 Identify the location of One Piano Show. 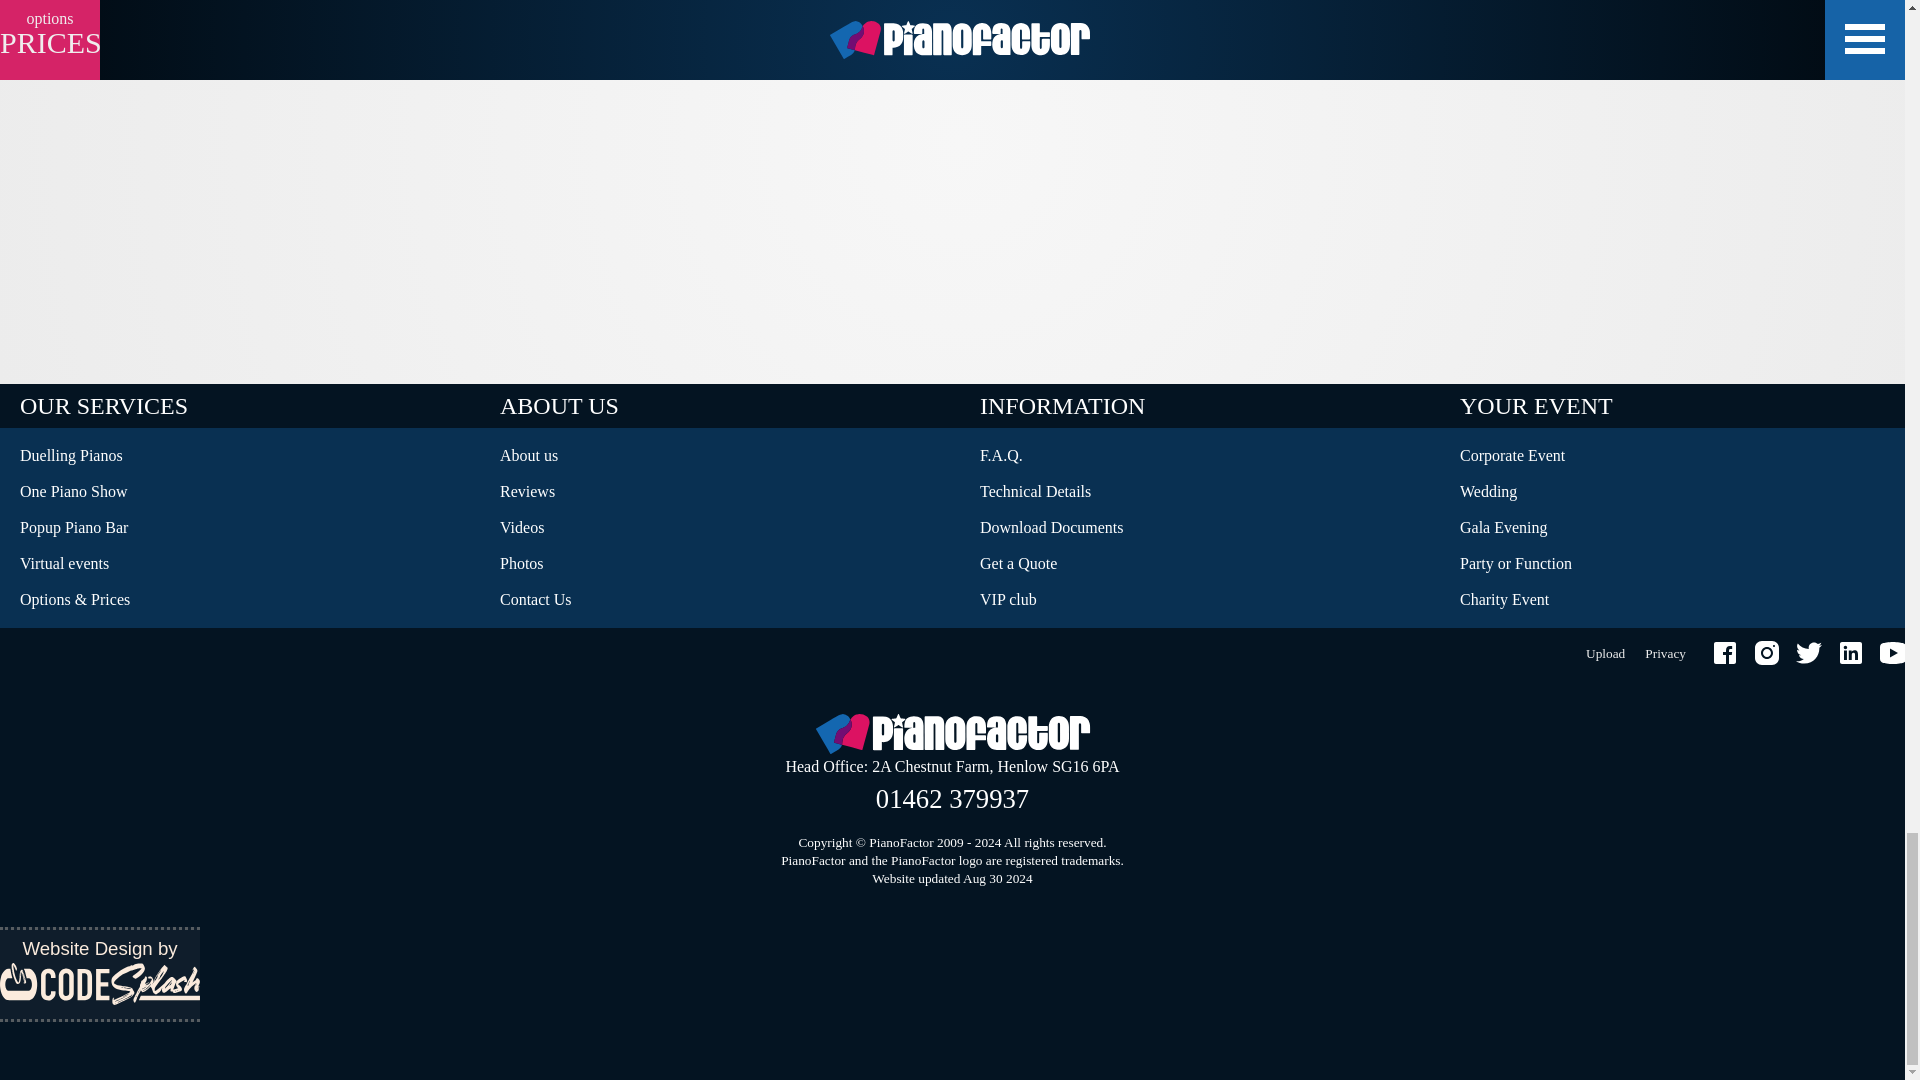
(240, 492).